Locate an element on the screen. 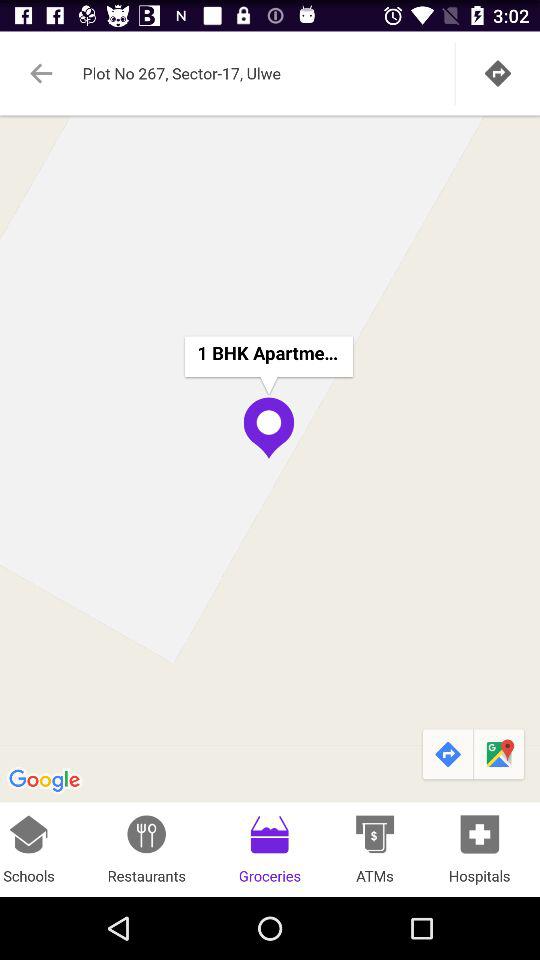  select google is located at coordinates (46, 781).